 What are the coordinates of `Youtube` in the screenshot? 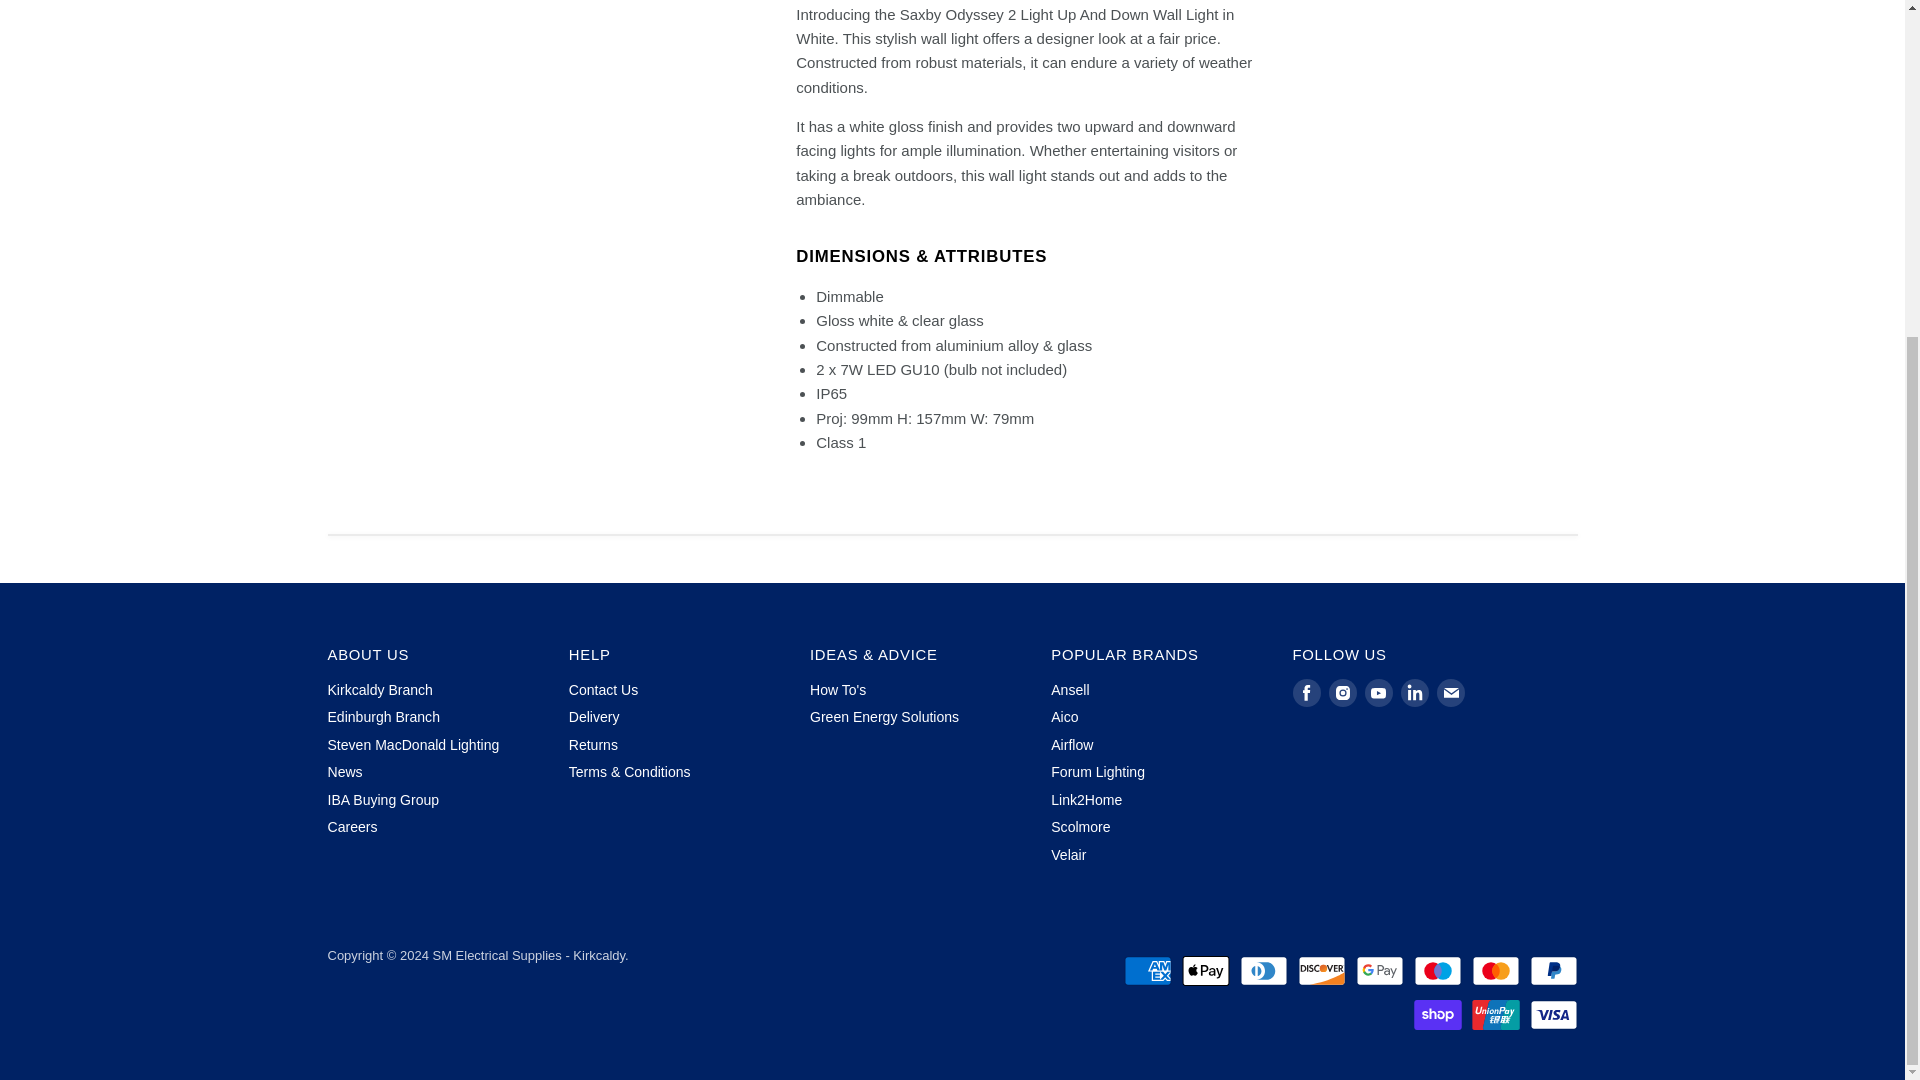 It's located at (1378, 693).